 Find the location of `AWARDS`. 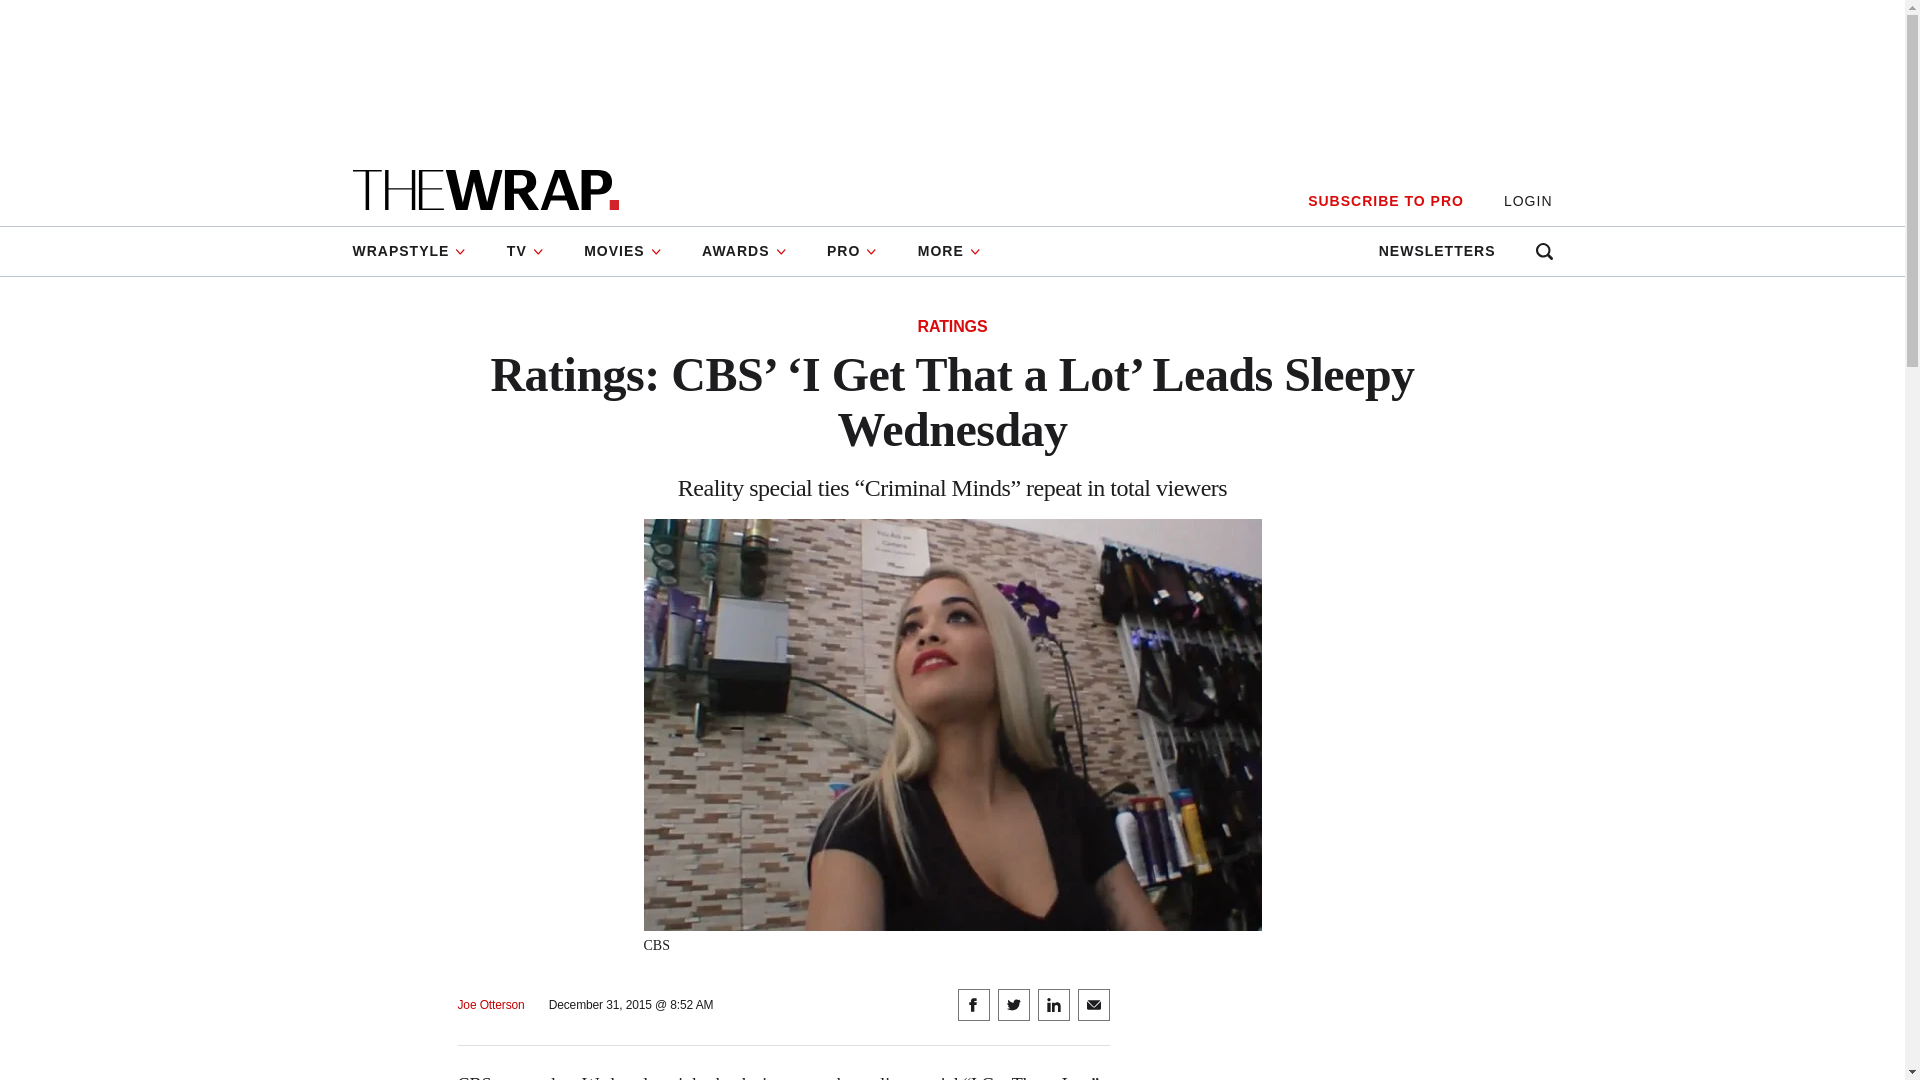

AWARDS is located at coordinates (744, 251).